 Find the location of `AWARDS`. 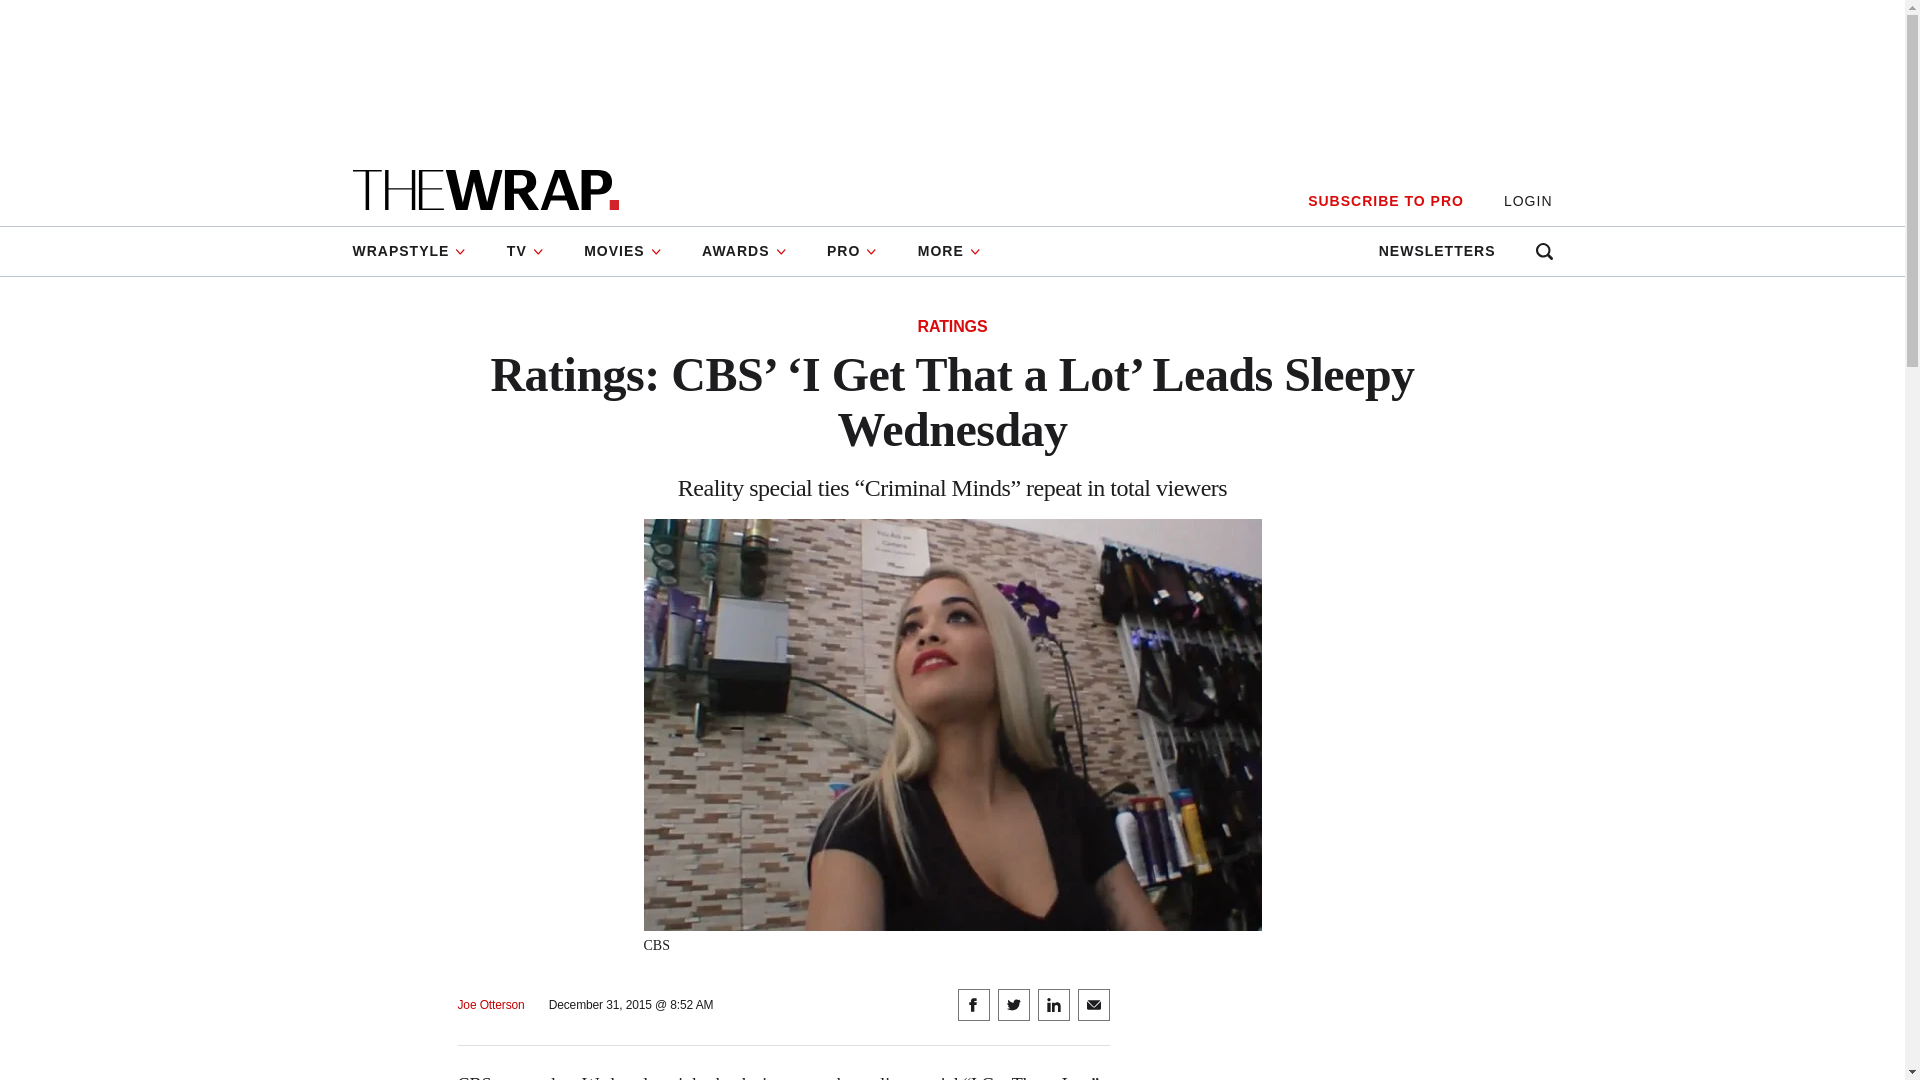

AWARDS is located at coordinates (744, 251).